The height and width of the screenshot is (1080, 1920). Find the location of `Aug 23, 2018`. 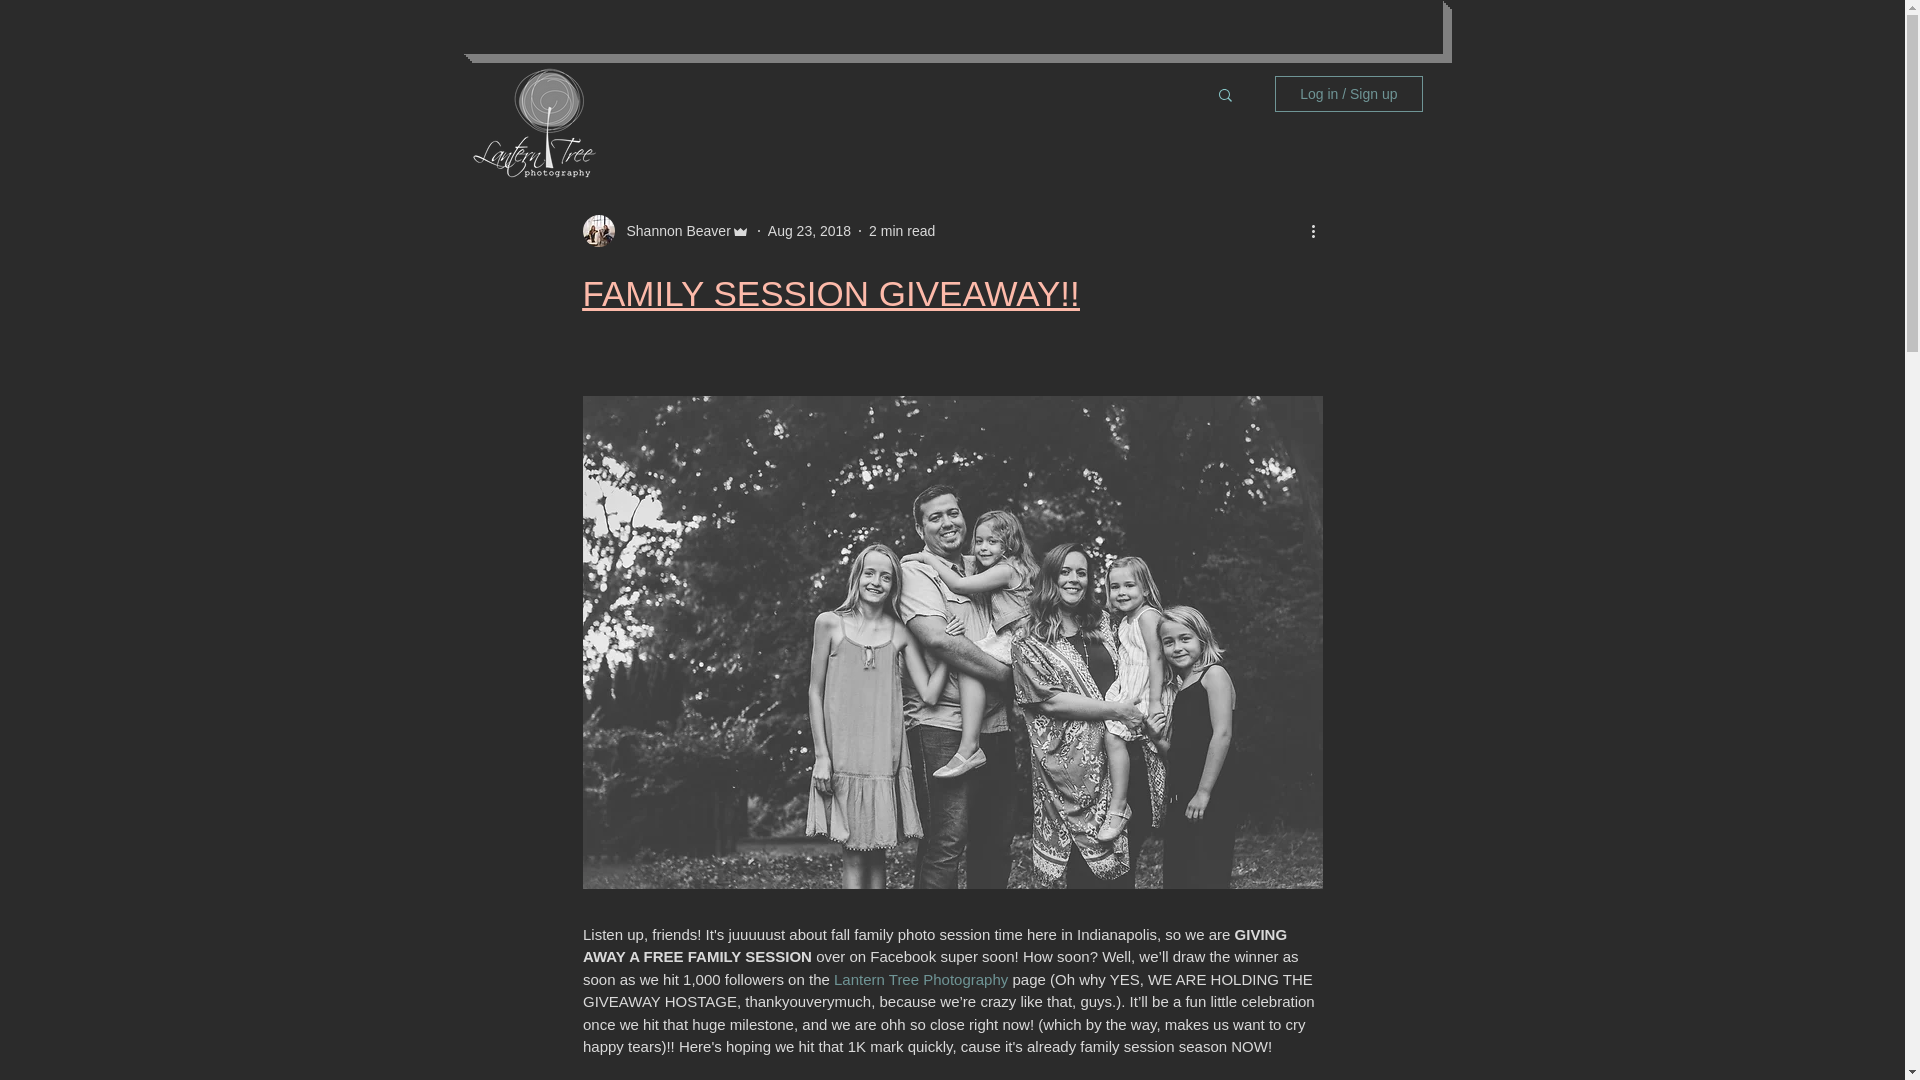

Aug 23, 2018 is located at coordinates (809, 230).